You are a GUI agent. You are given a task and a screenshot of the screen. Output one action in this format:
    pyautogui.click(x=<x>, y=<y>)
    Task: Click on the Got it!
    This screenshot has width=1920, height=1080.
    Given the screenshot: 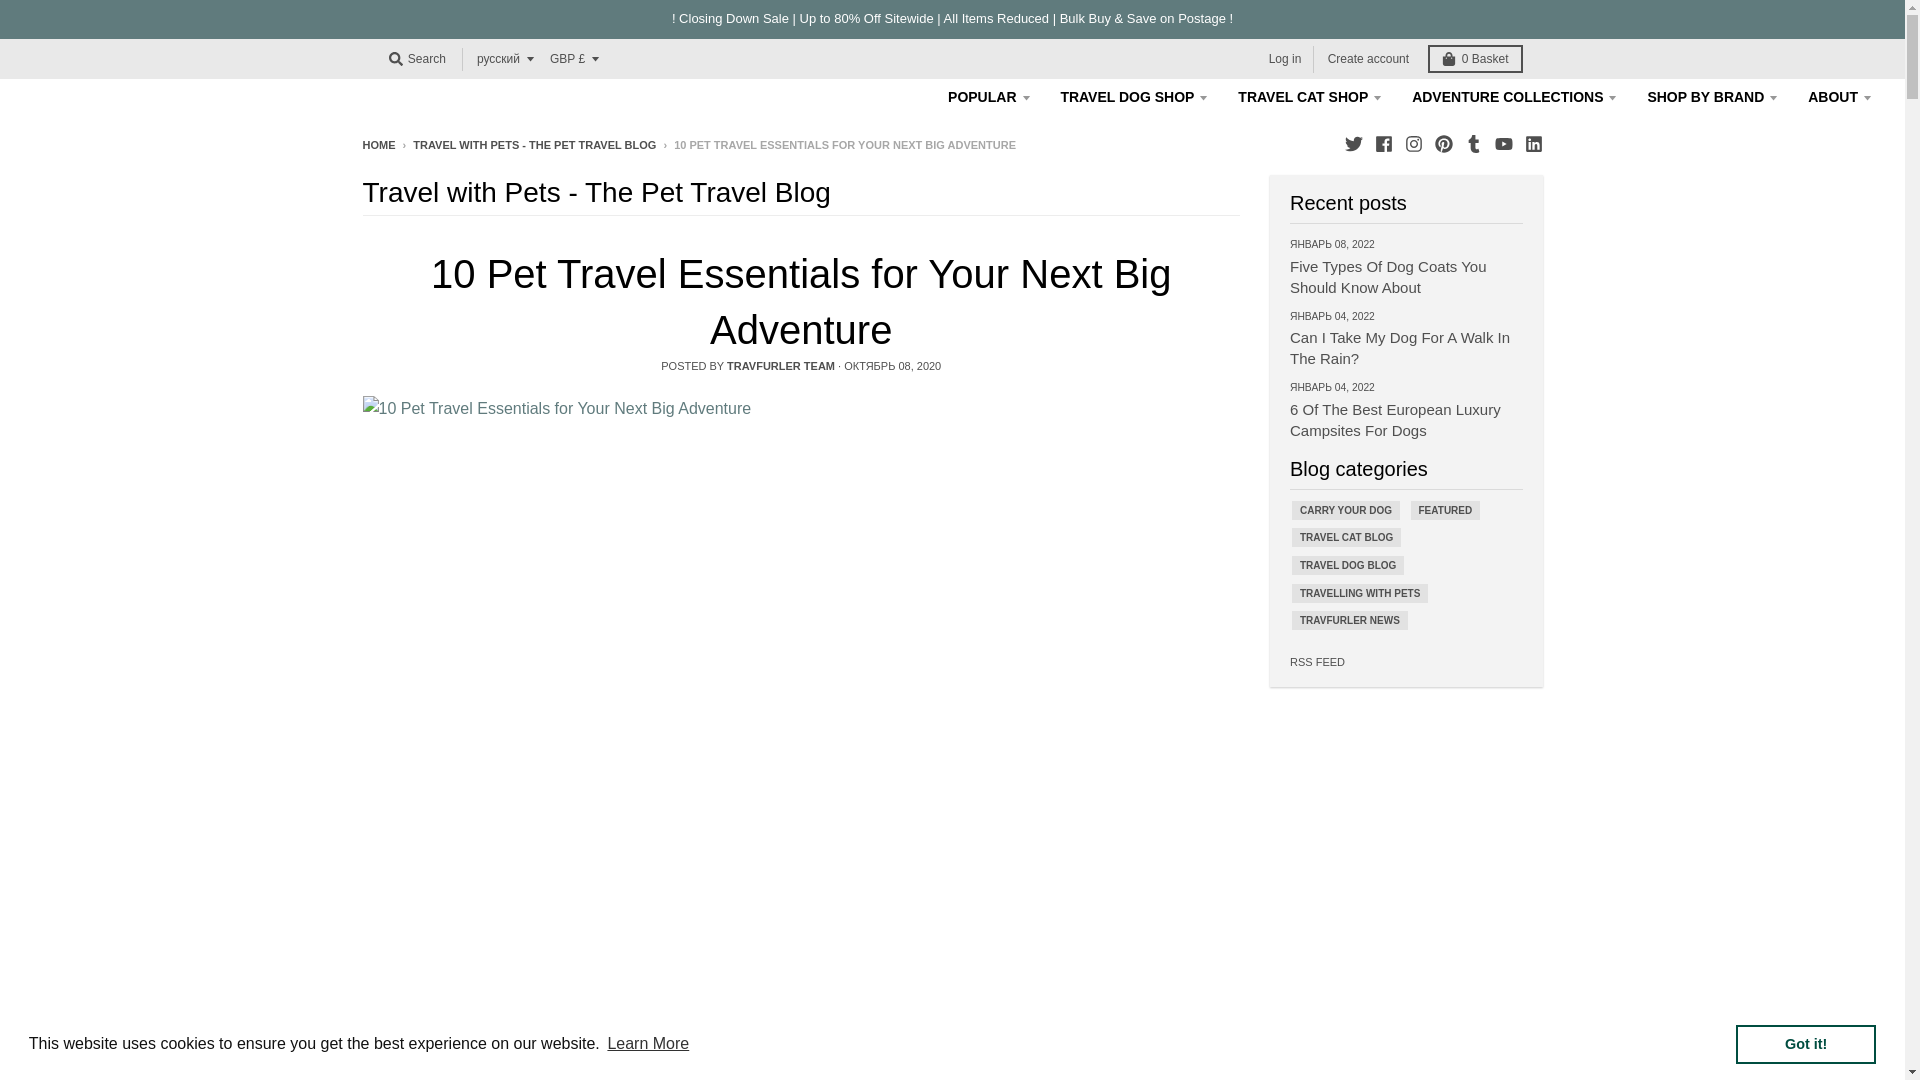 What is the action you would take?
    pyautogui.click(x=1805, y=1043)
    